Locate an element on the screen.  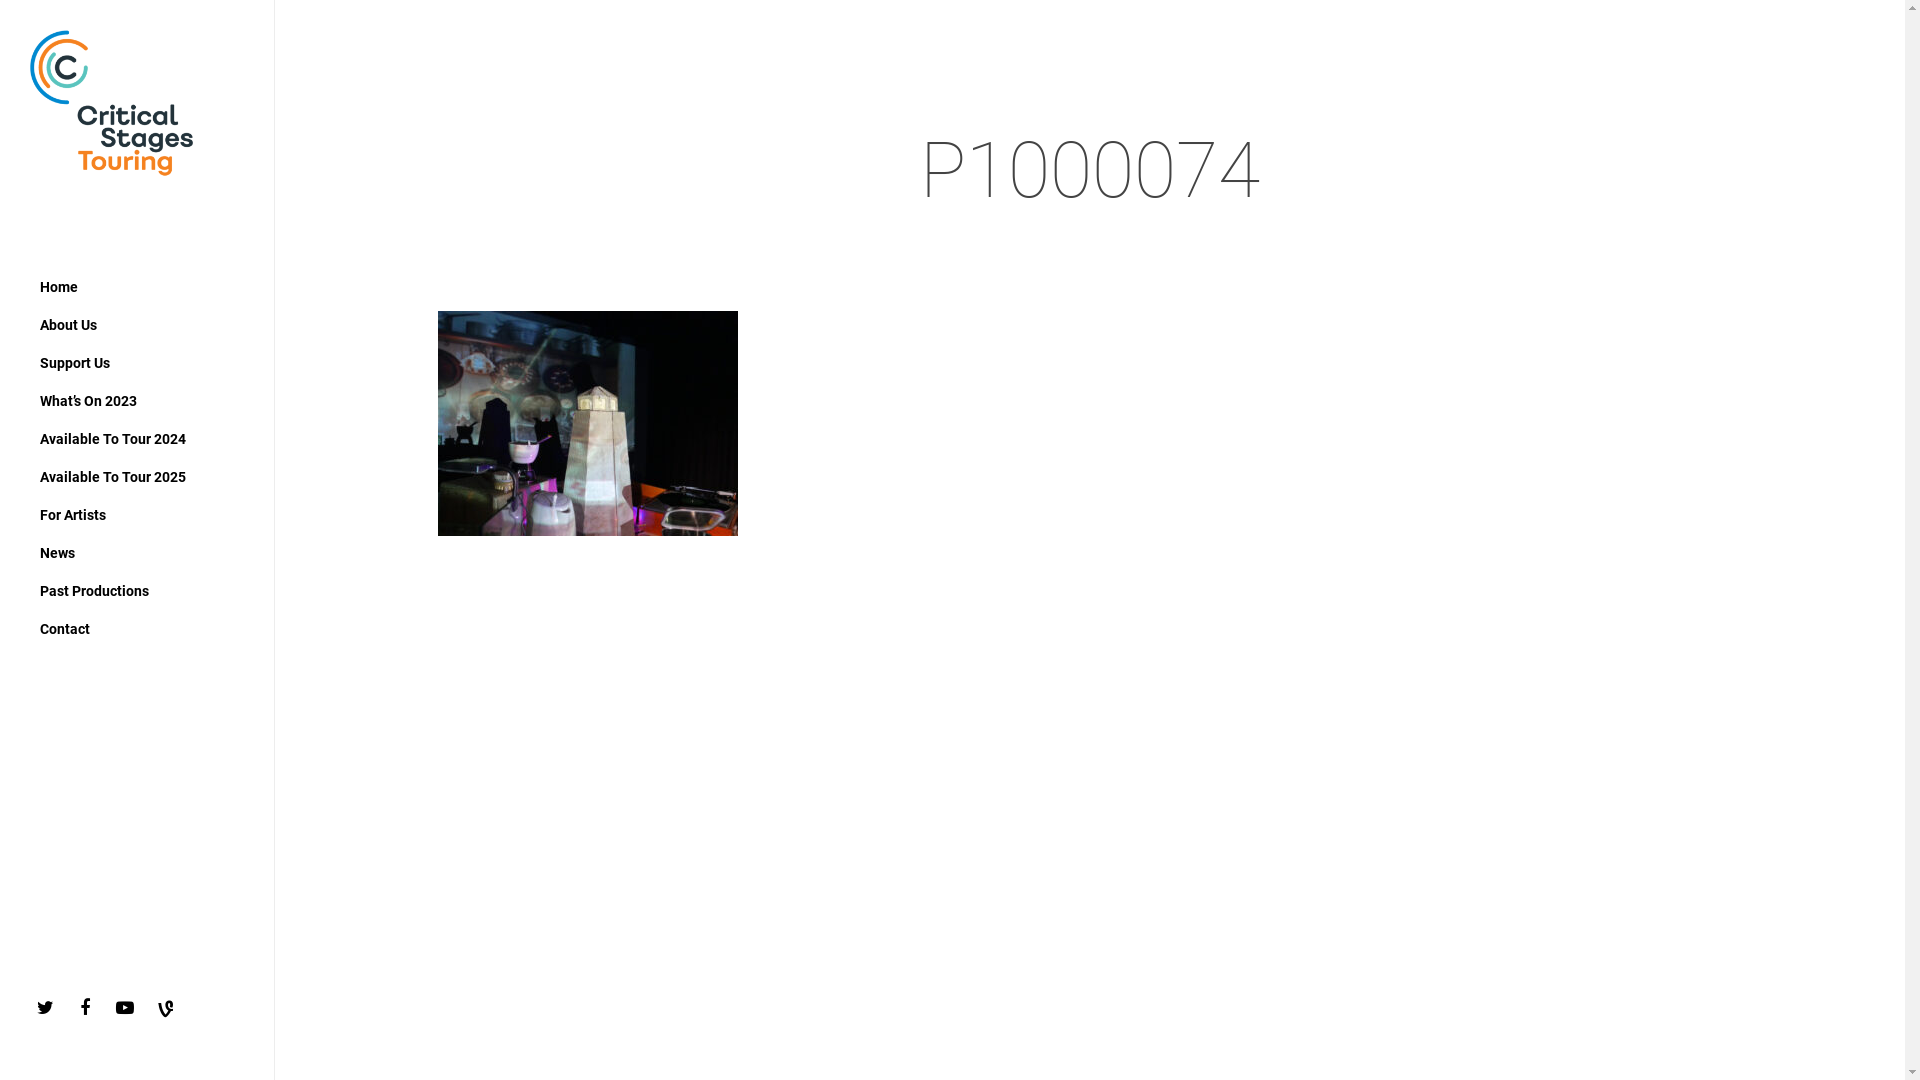
Support Us is located at coordinates (75, 363).